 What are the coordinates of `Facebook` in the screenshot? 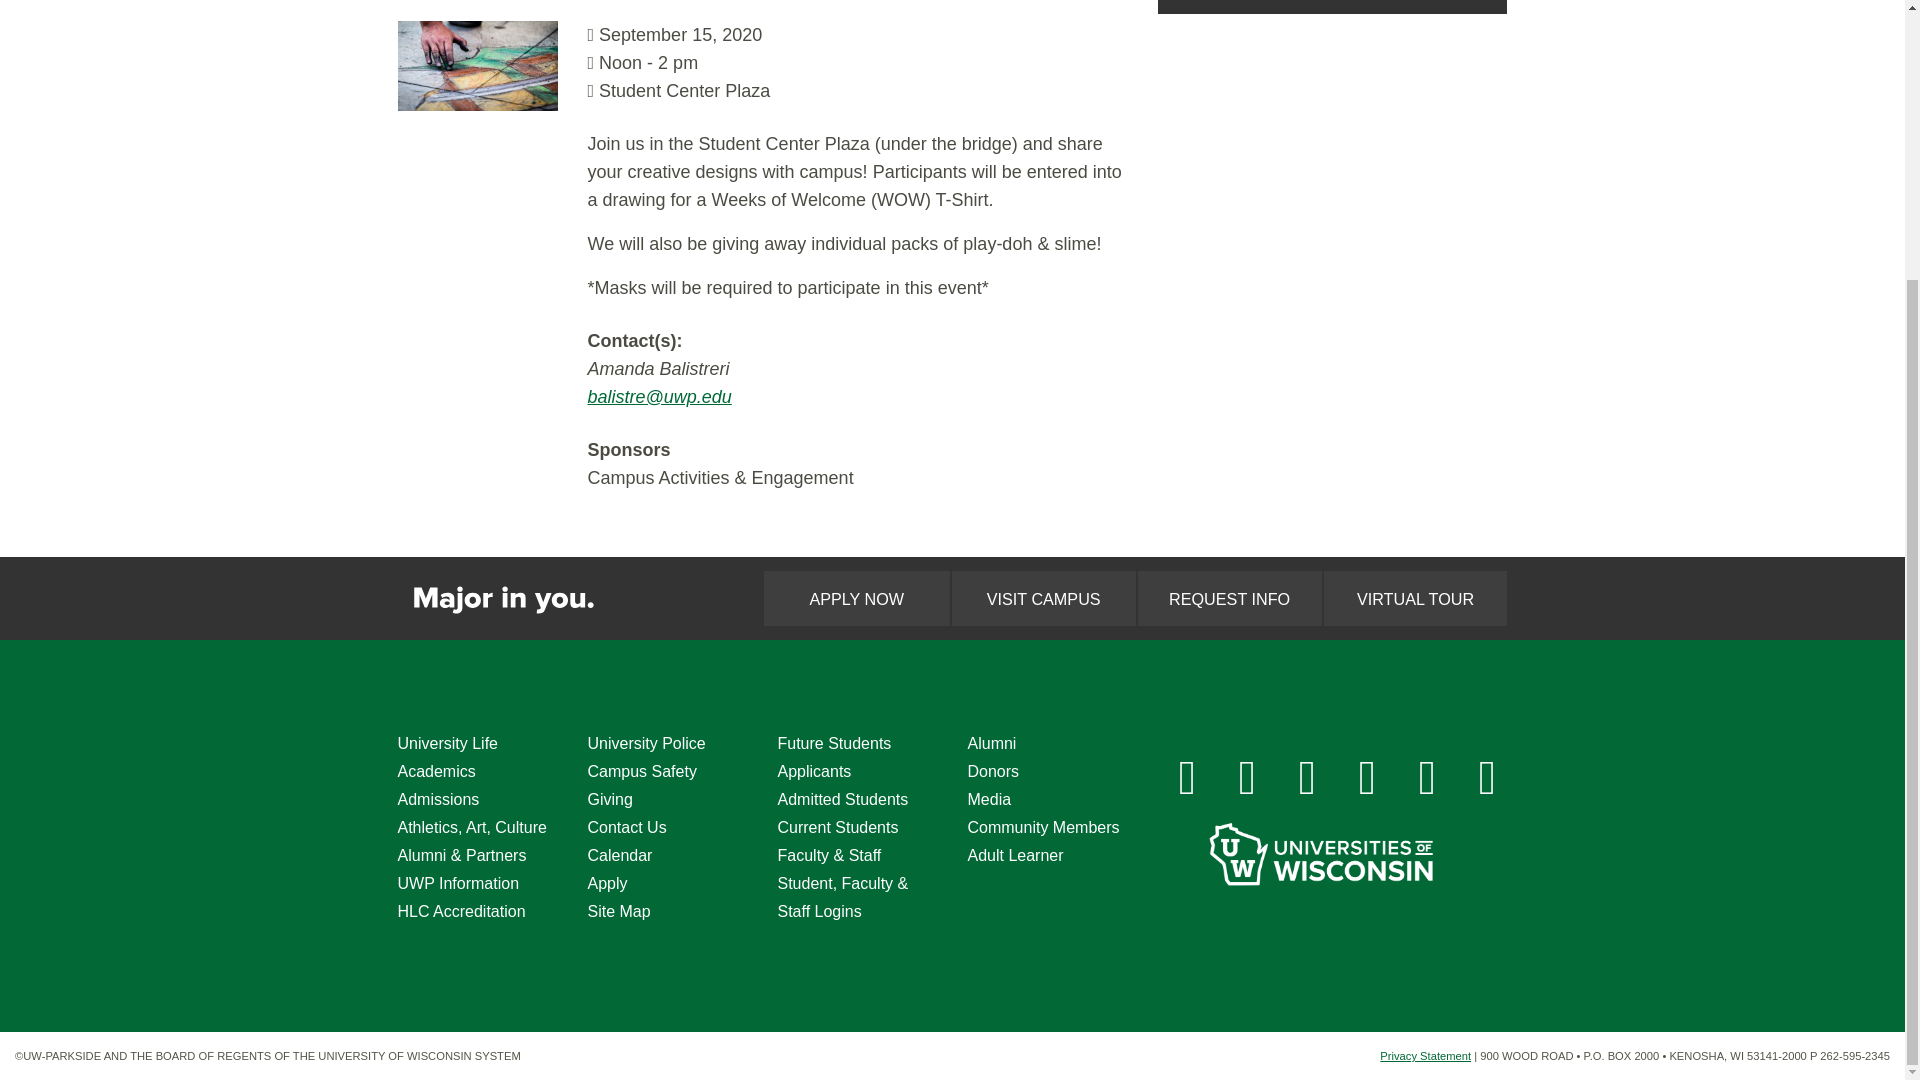 It's located at (1187, 778).